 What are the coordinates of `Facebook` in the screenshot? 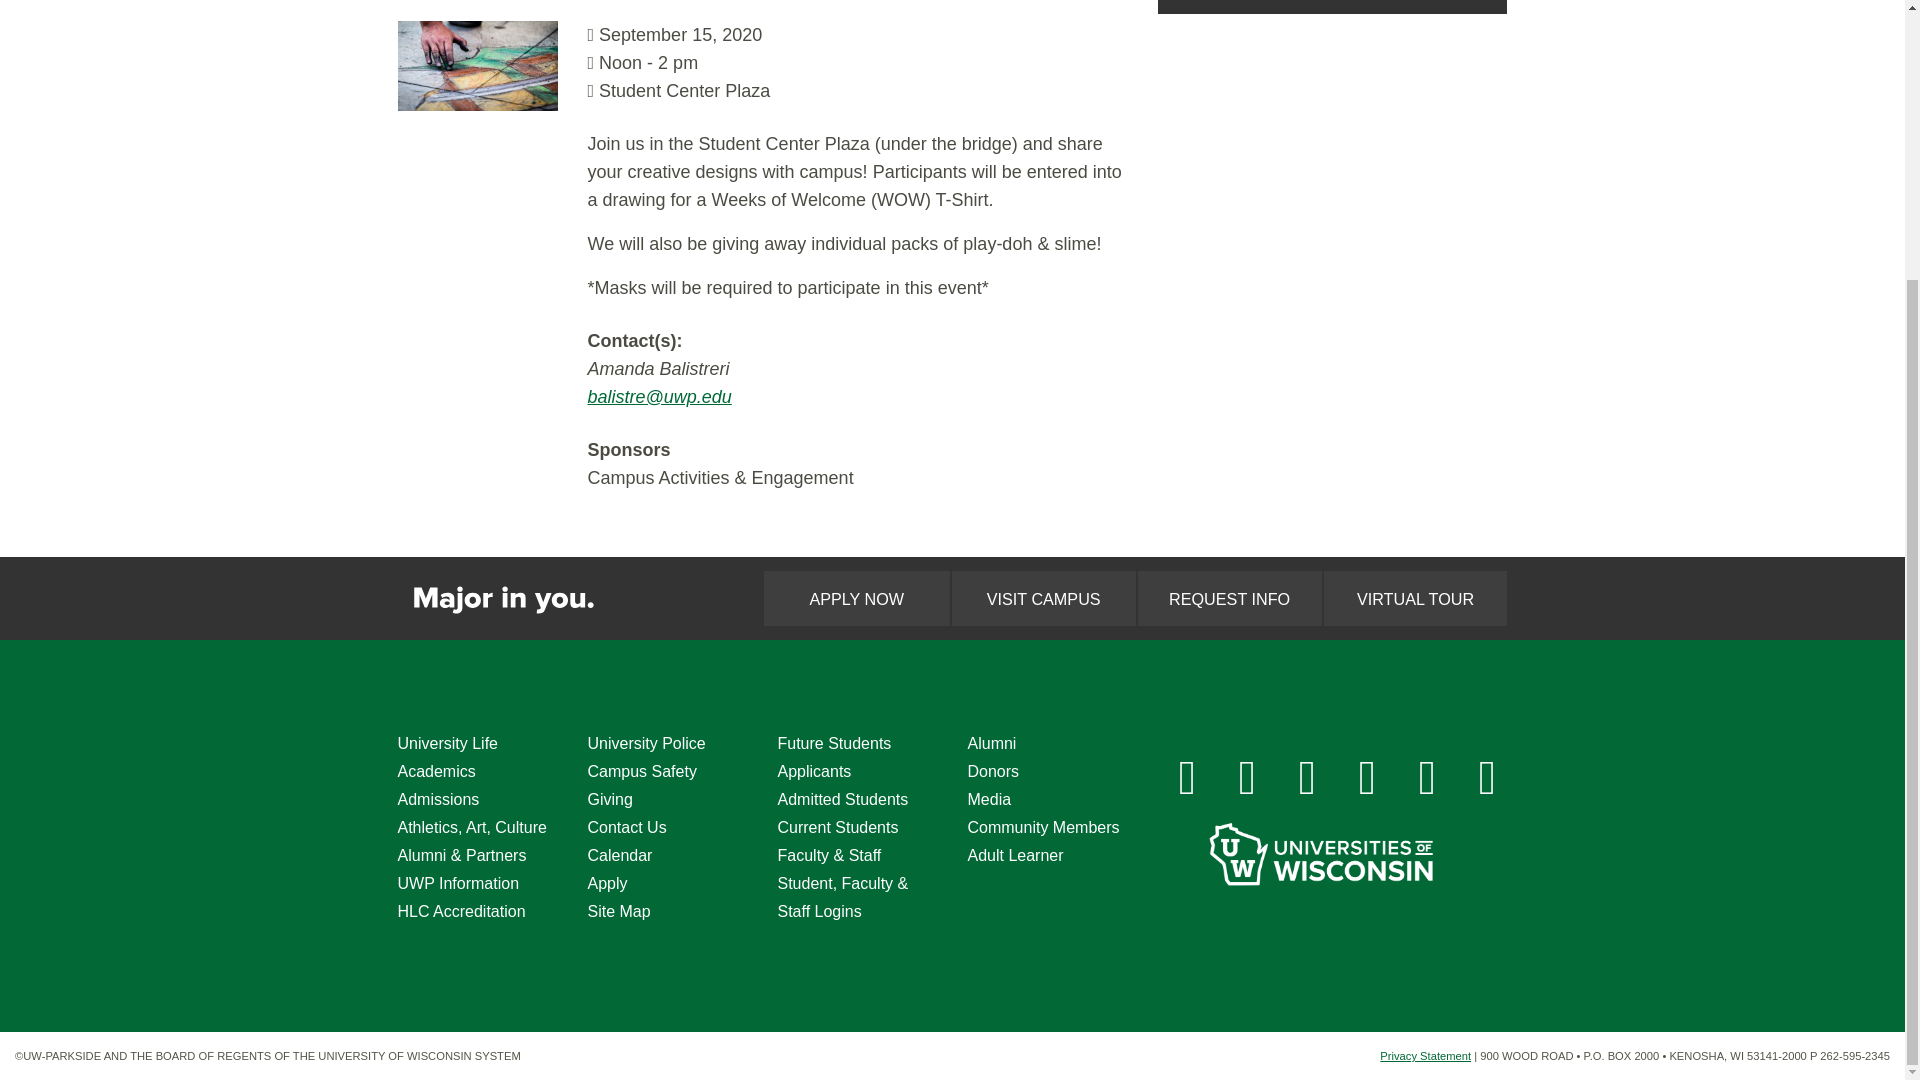 It's located at (1187, 778).